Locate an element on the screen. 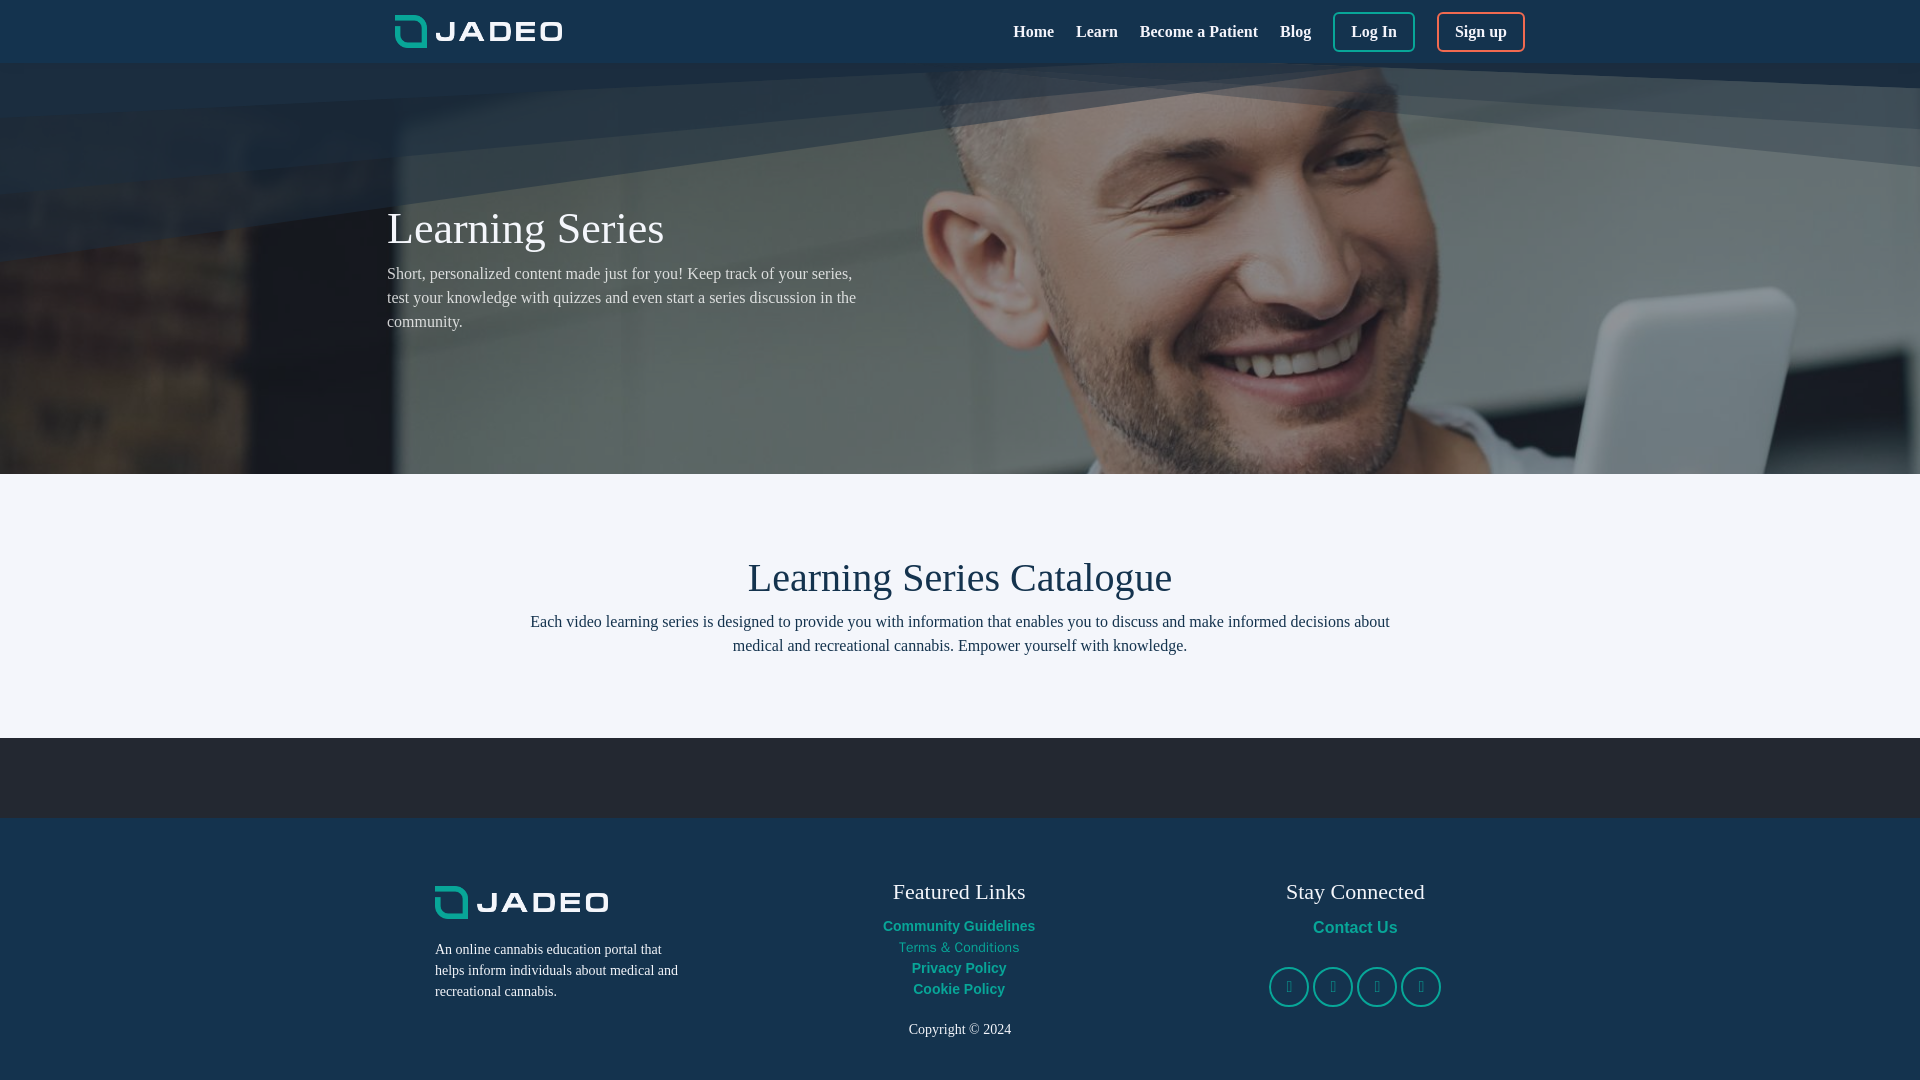 The width and height of the screenshot is (1920, 1080). Blog is located at coordinates (1296, 32).